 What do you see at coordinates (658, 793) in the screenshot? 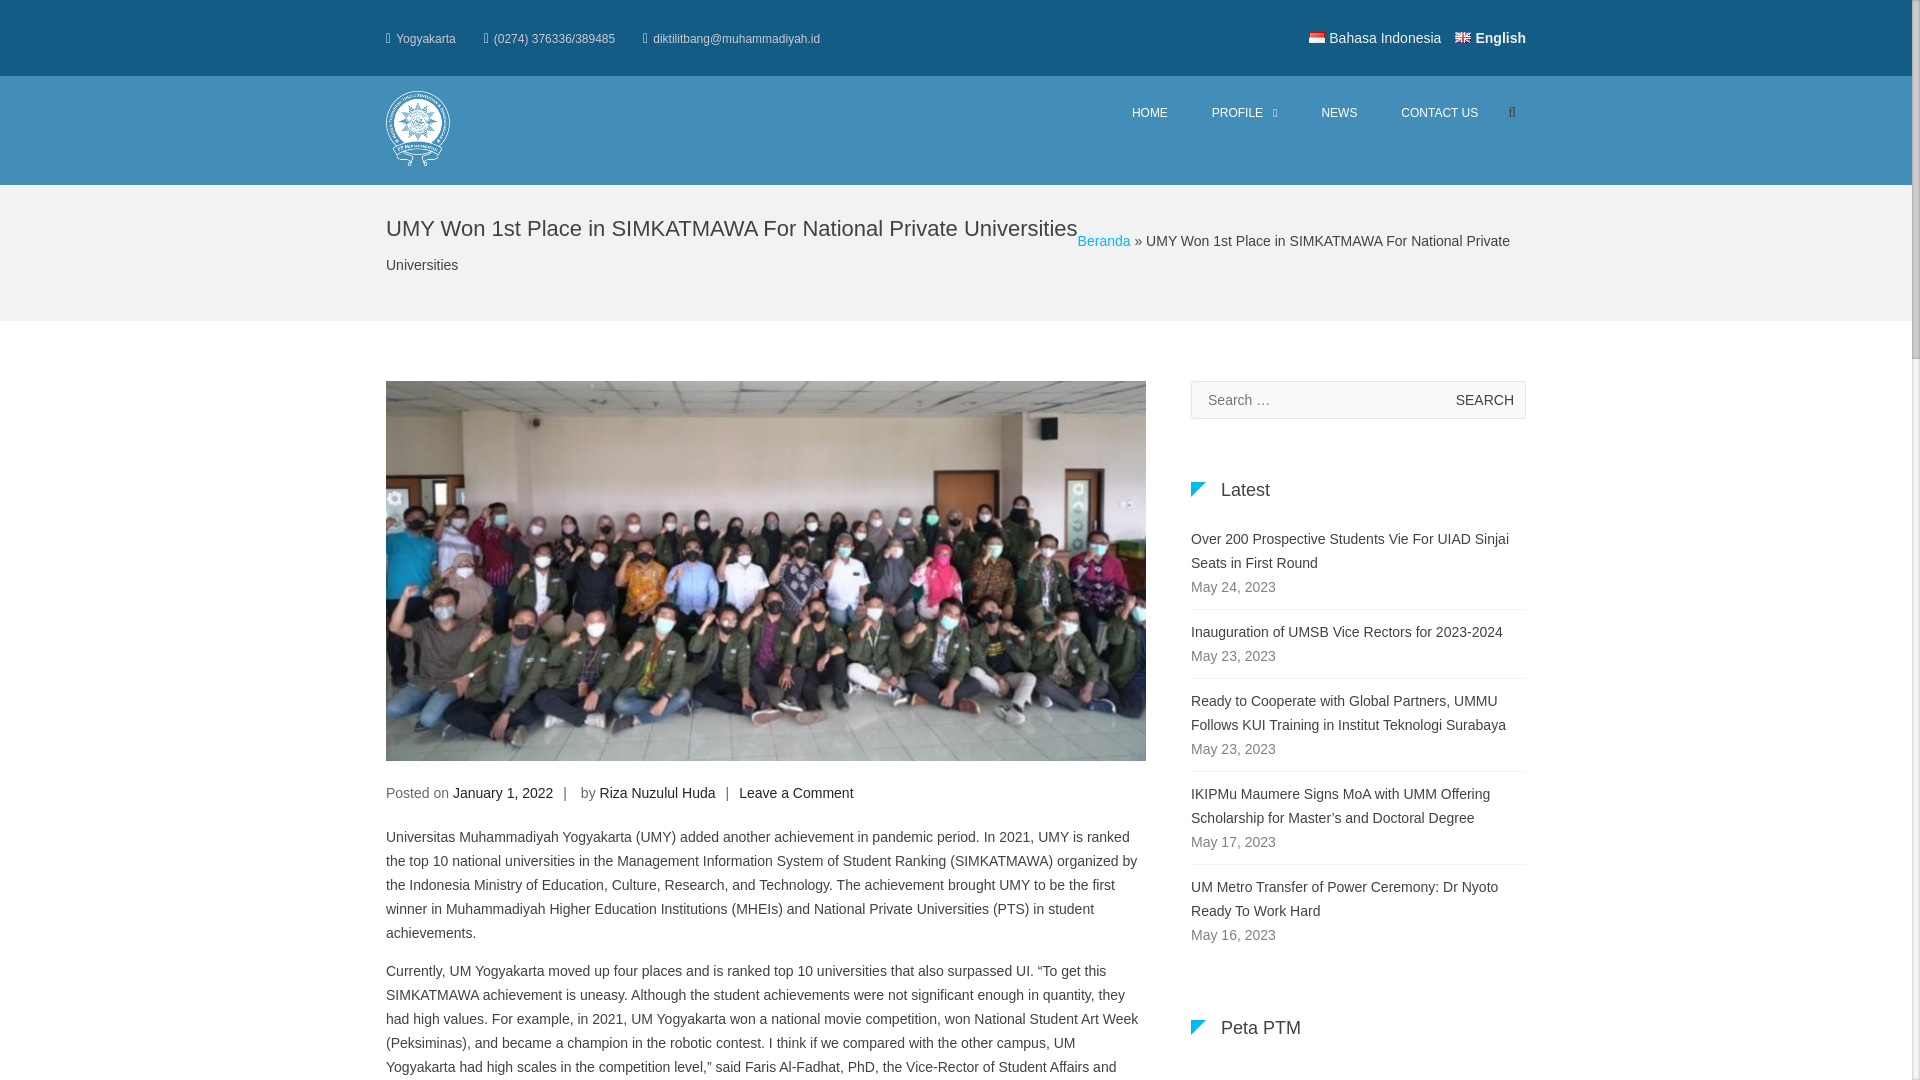
I see `Riza Nuzulul Huda` at bounding box center [658, 793].